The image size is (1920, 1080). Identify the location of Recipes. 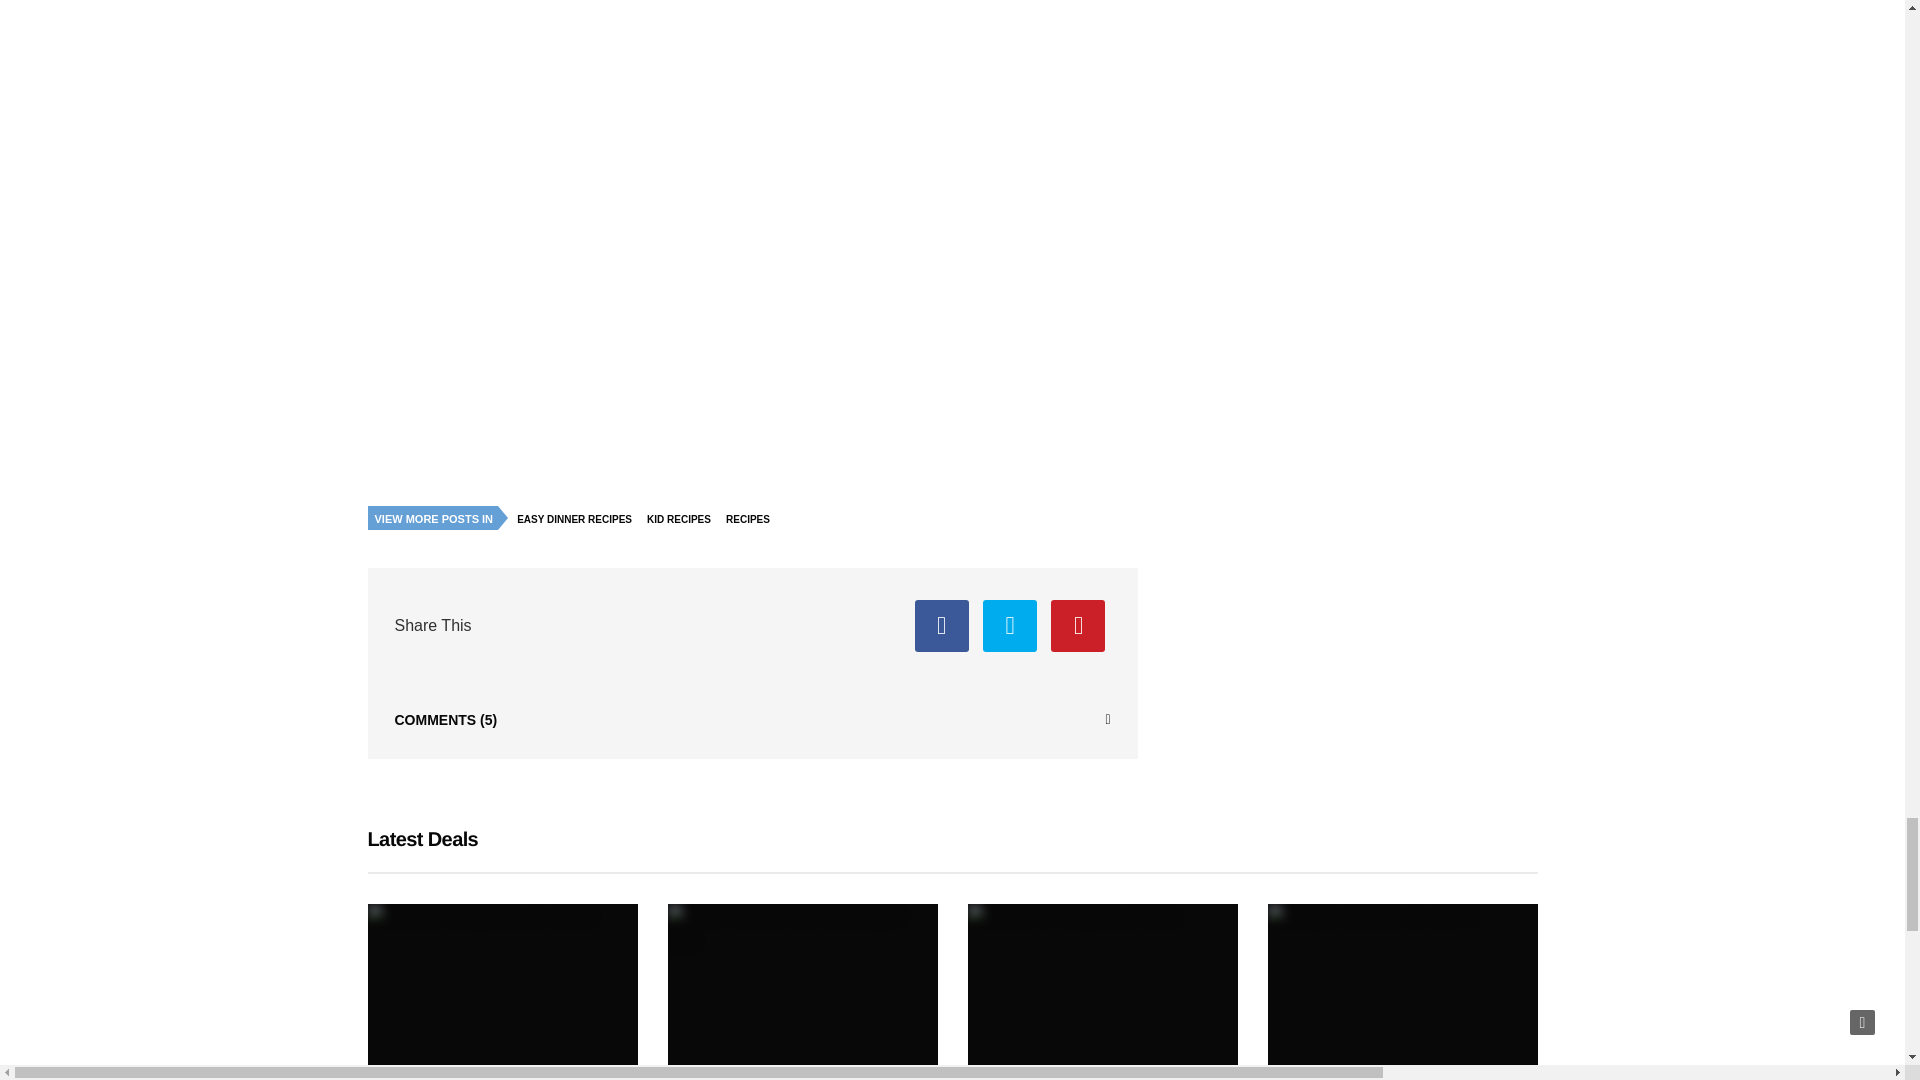
(753, 520).